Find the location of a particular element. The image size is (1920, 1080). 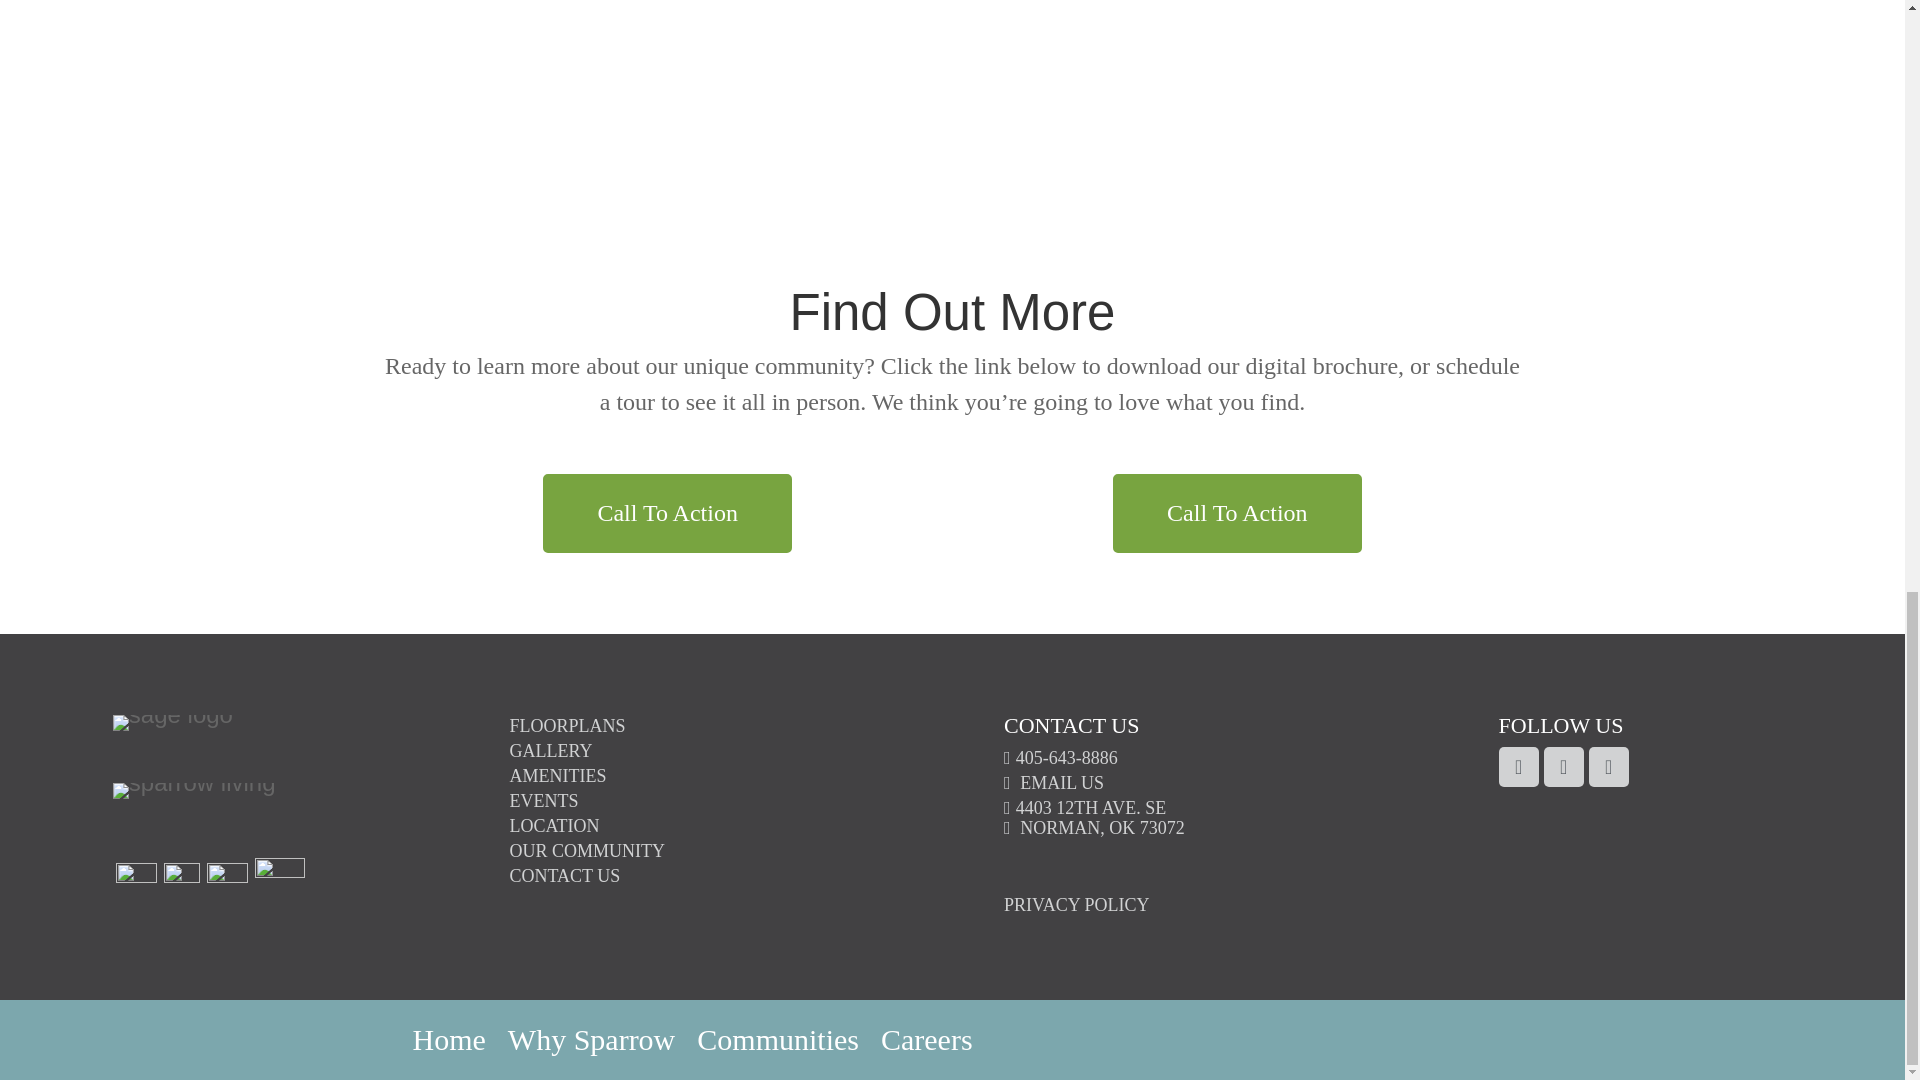

Careers is located at coordinates (1054, 782).